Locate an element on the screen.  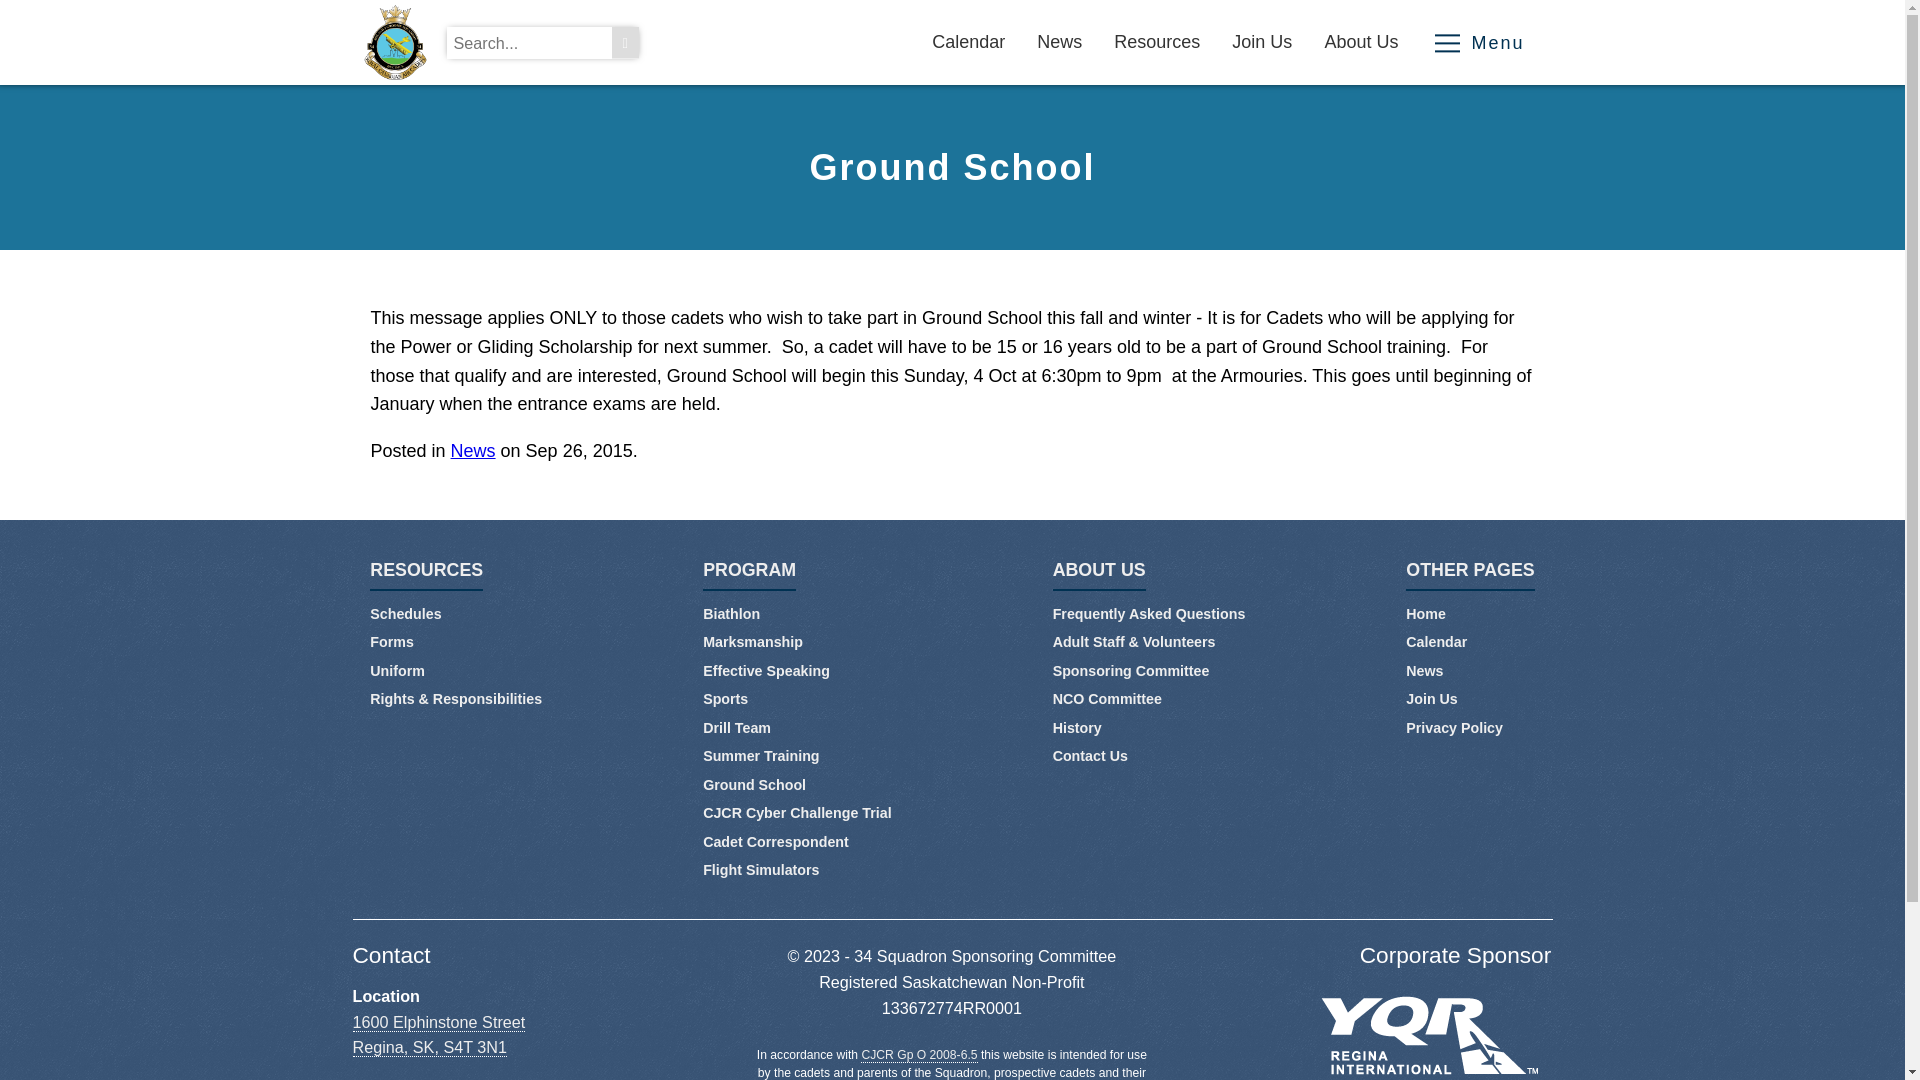
Sports is located at coordinates (726, 699).